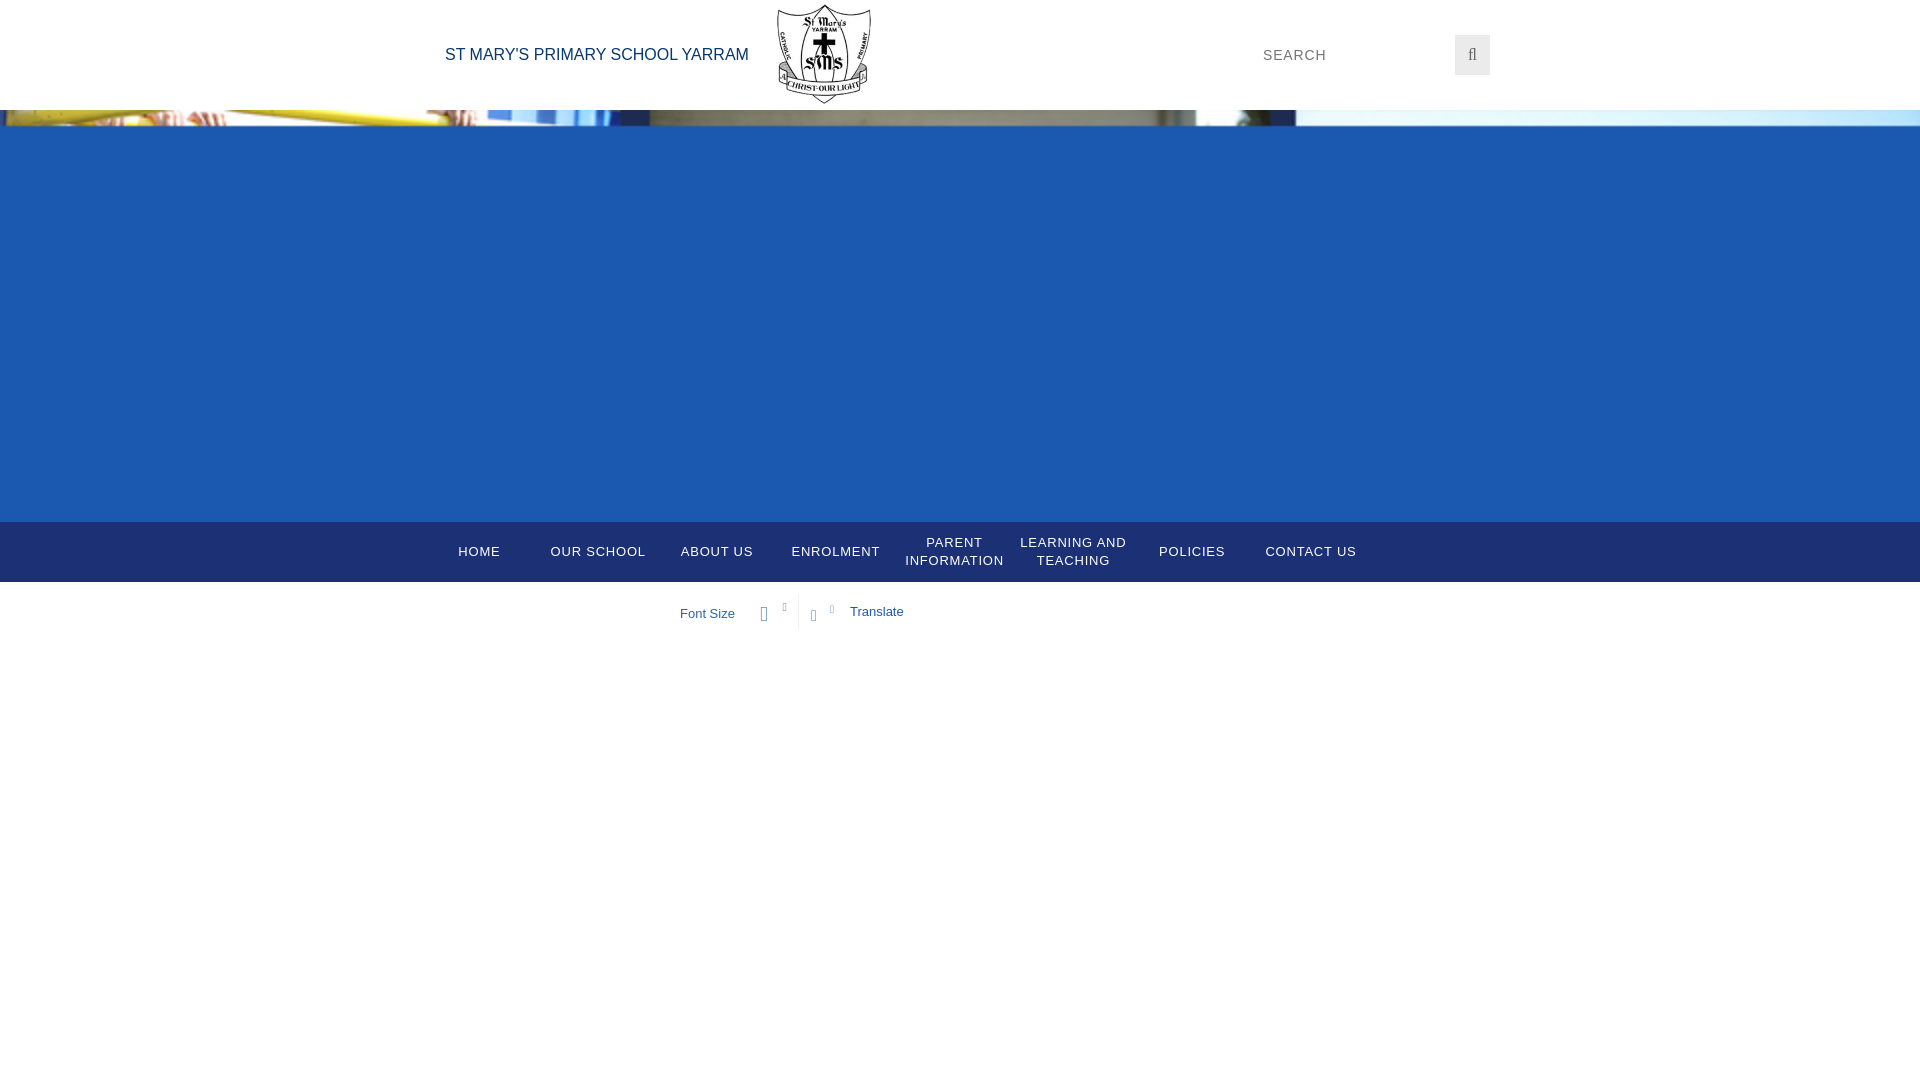 The height and width of the screenshot is (1080, 1920). Describe the element at coordinates (596, 78) in the screenshot. I see `ST MARY'S PRIMARY SCHOOL YARRAM` at that location.